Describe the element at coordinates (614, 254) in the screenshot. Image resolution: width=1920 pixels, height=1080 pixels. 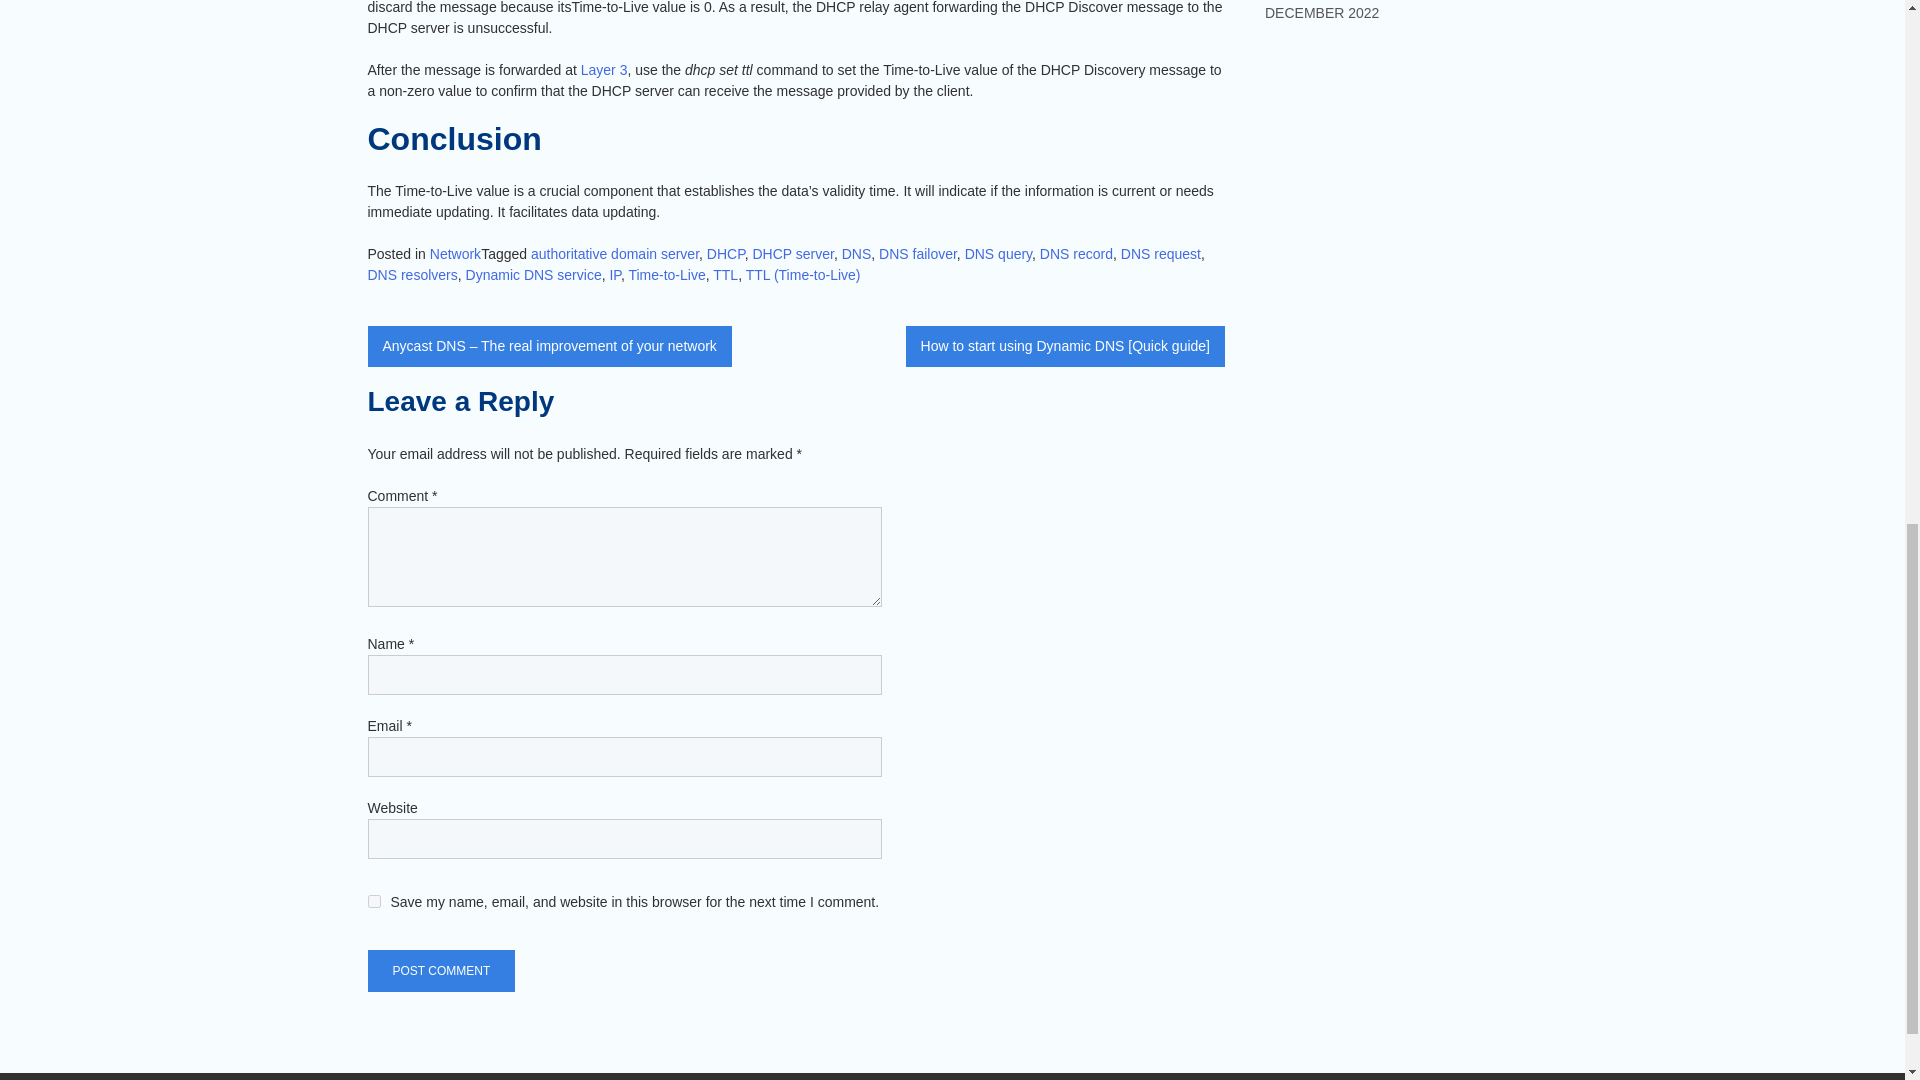
I see `authoritative domain server` at that location.